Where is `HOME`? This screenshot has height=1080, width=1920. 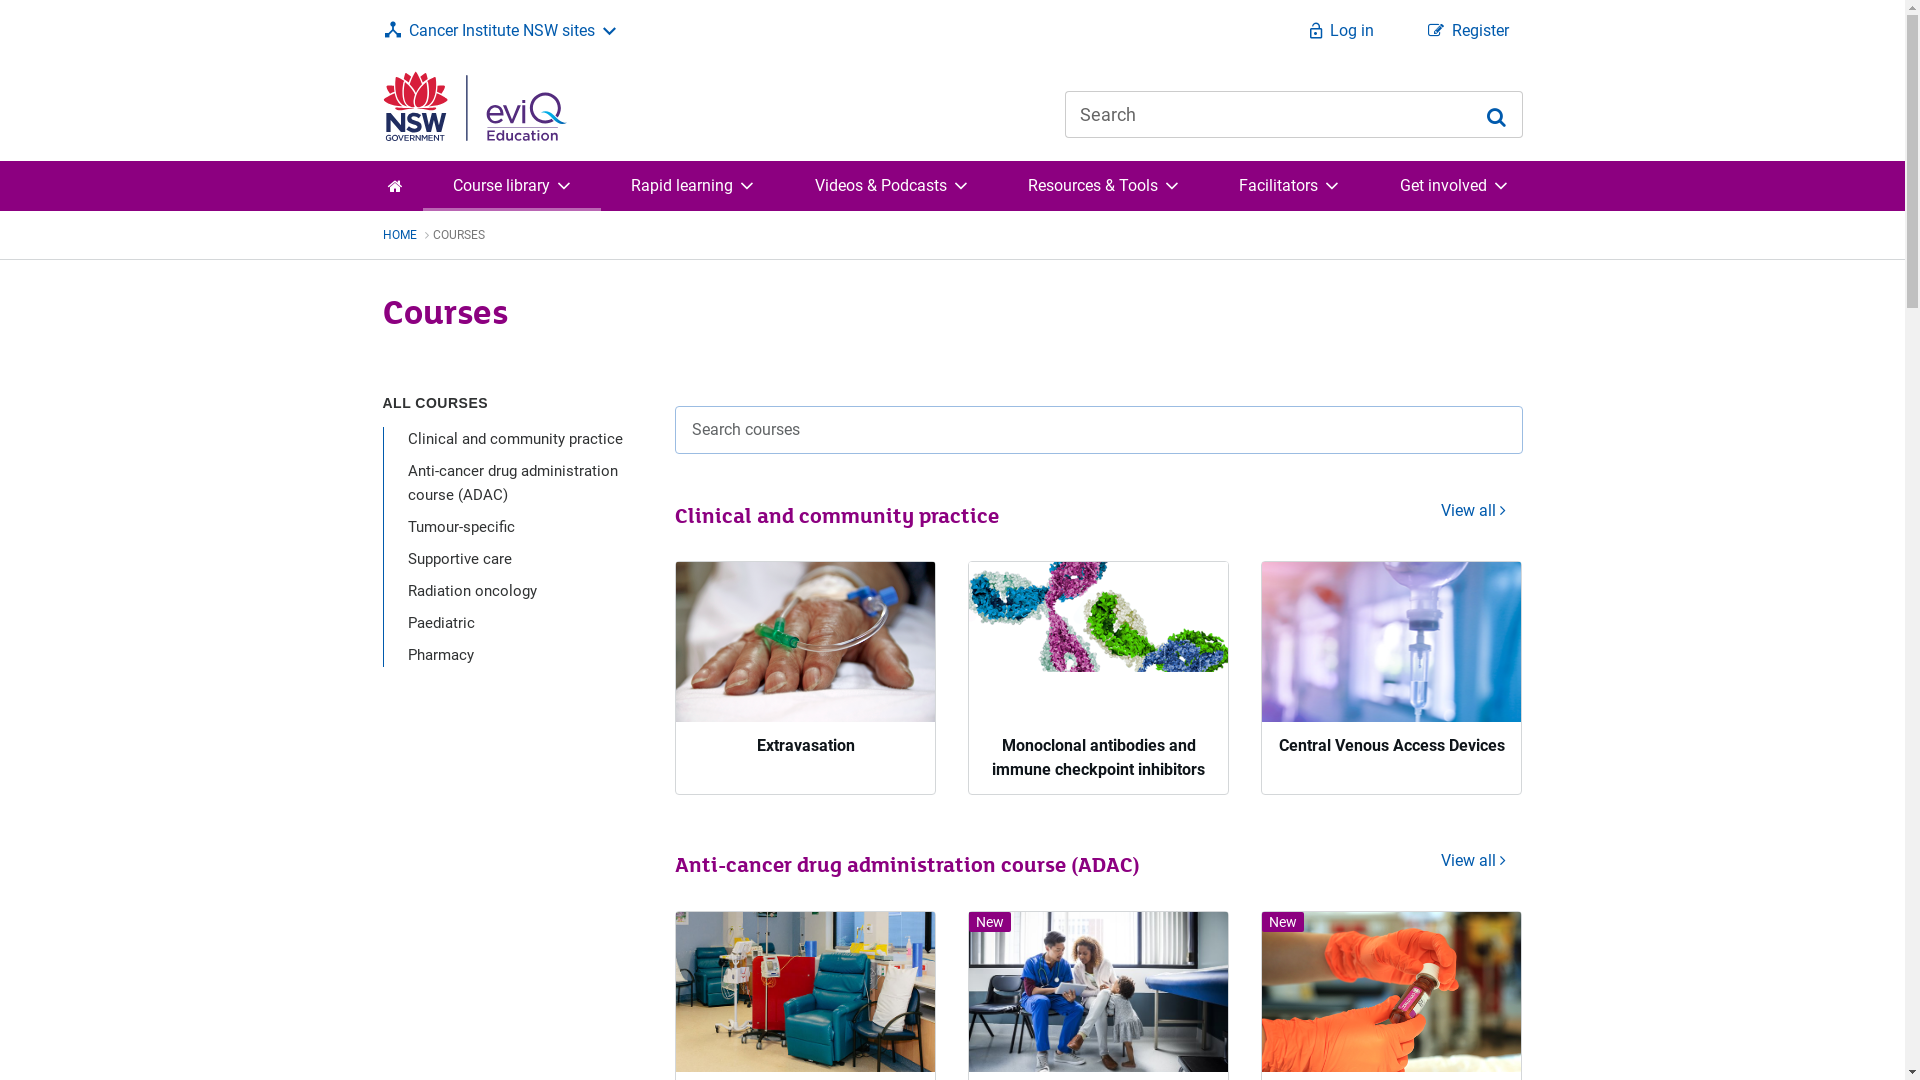 HOME is located at coordinates (407, 235).